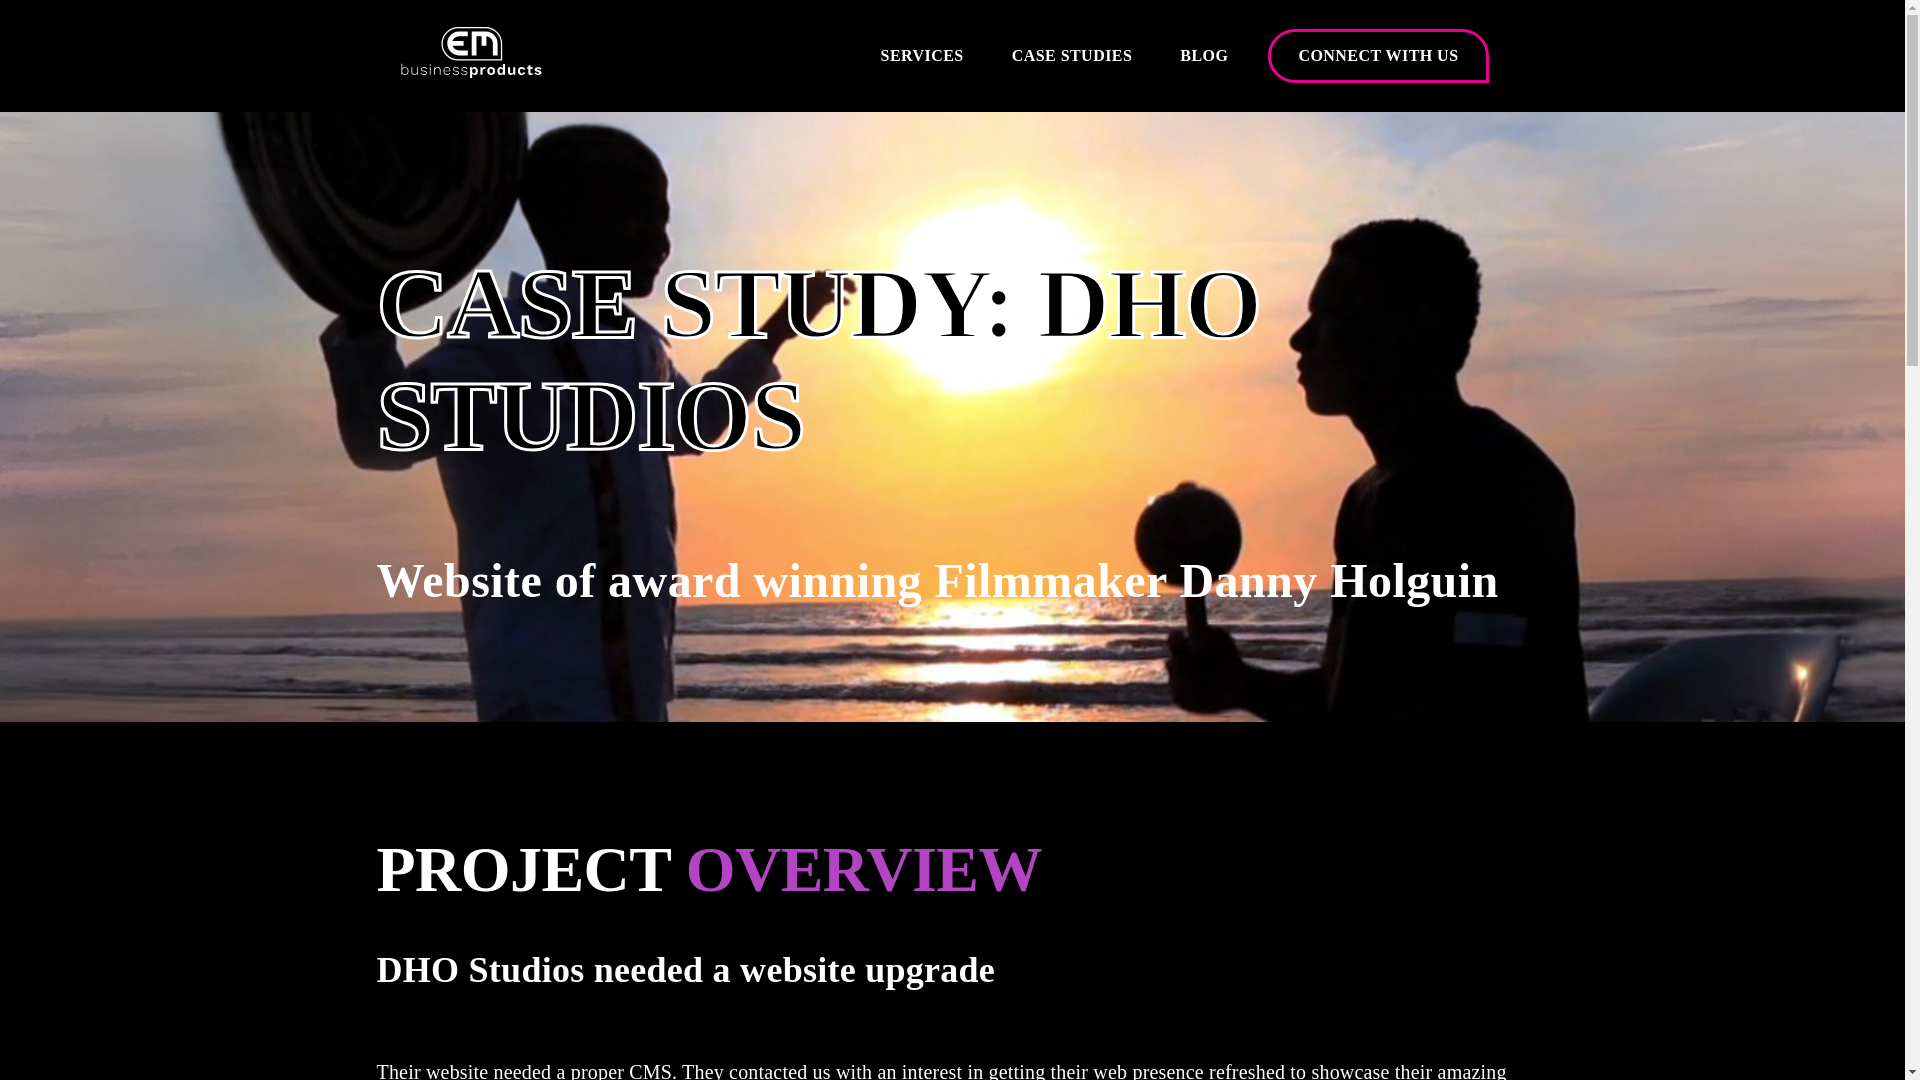  I want to click on CASE STUDIES, so click(1072, 56).